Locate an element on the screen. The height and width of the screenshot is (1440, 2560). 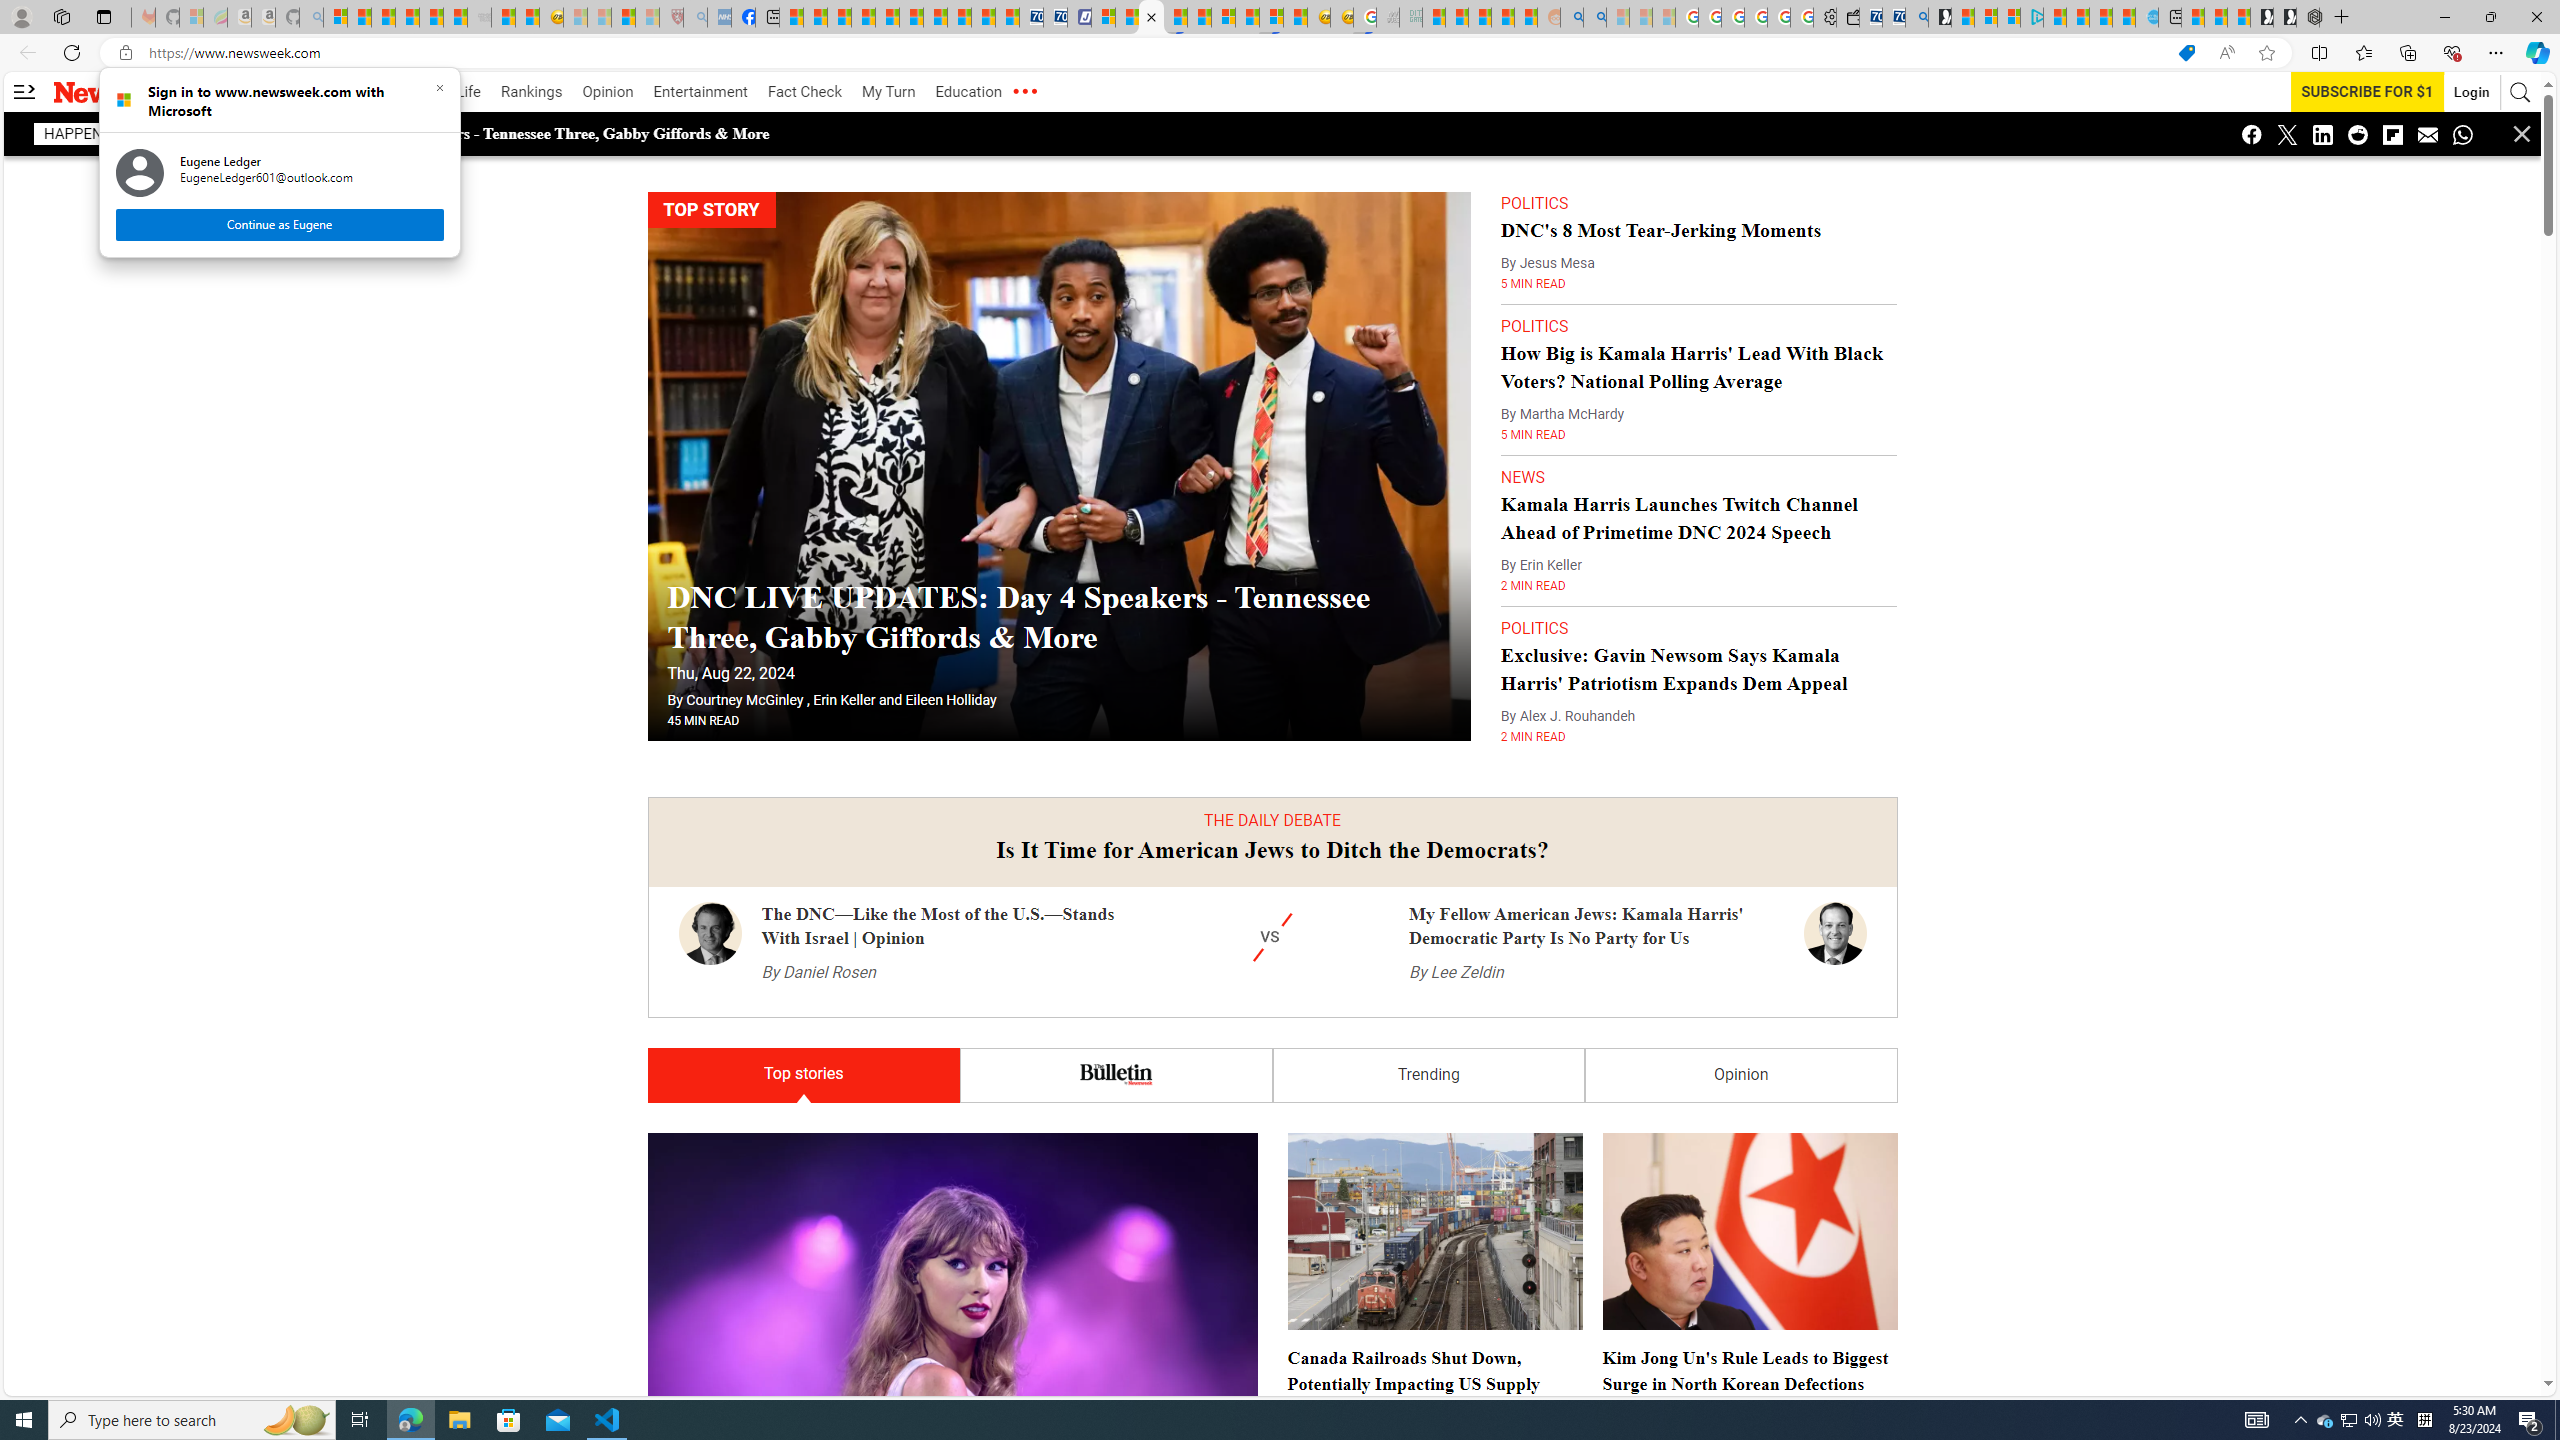
Running applications is located at coordinates (1232, 1420).